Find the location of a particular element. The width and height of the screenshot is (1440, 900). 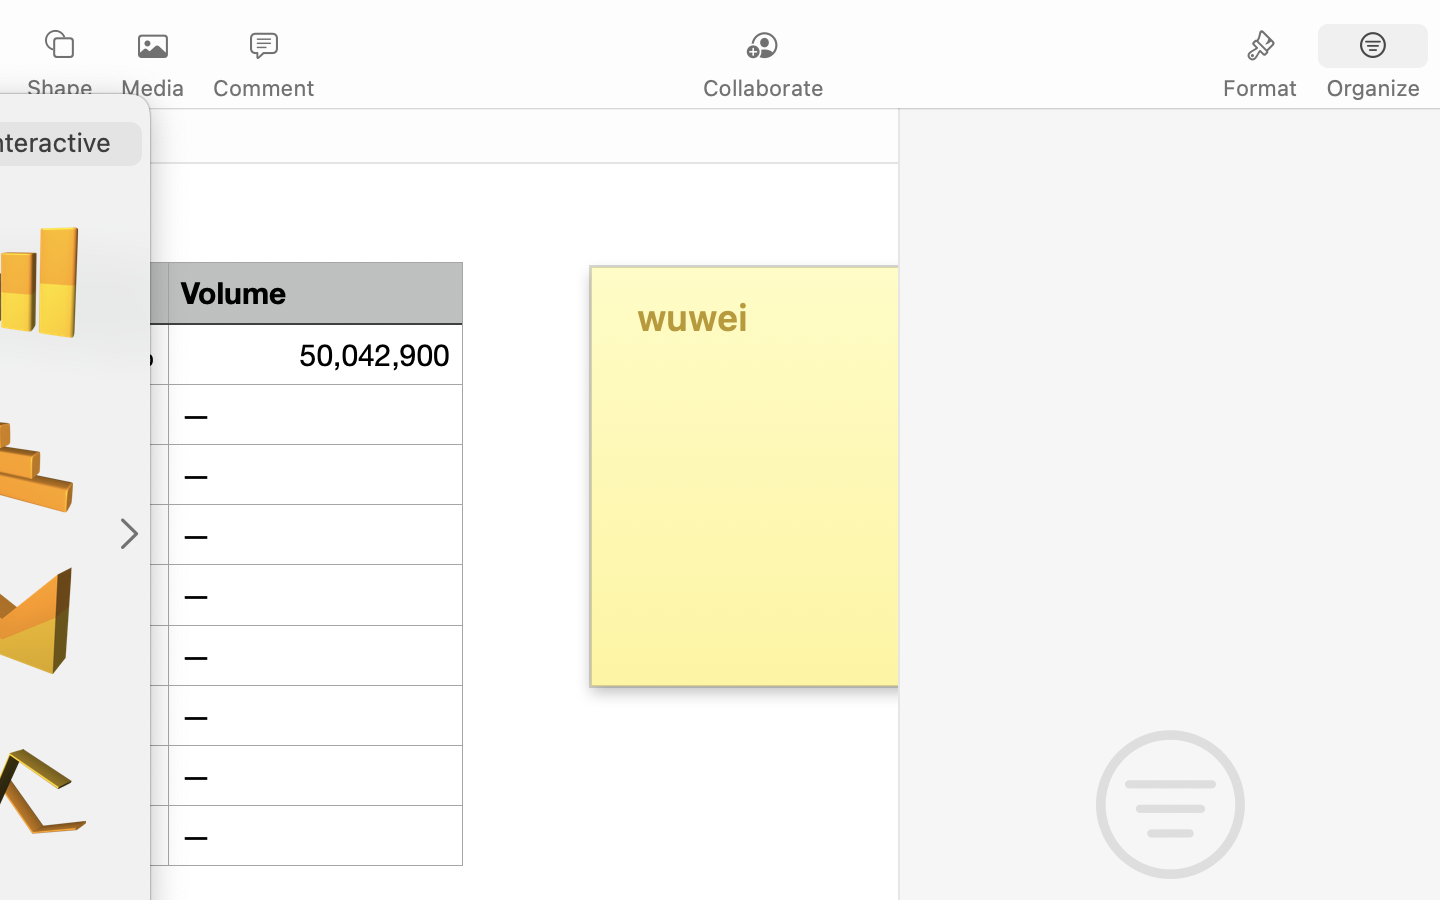

Format is located at coordinates (1260, 88).